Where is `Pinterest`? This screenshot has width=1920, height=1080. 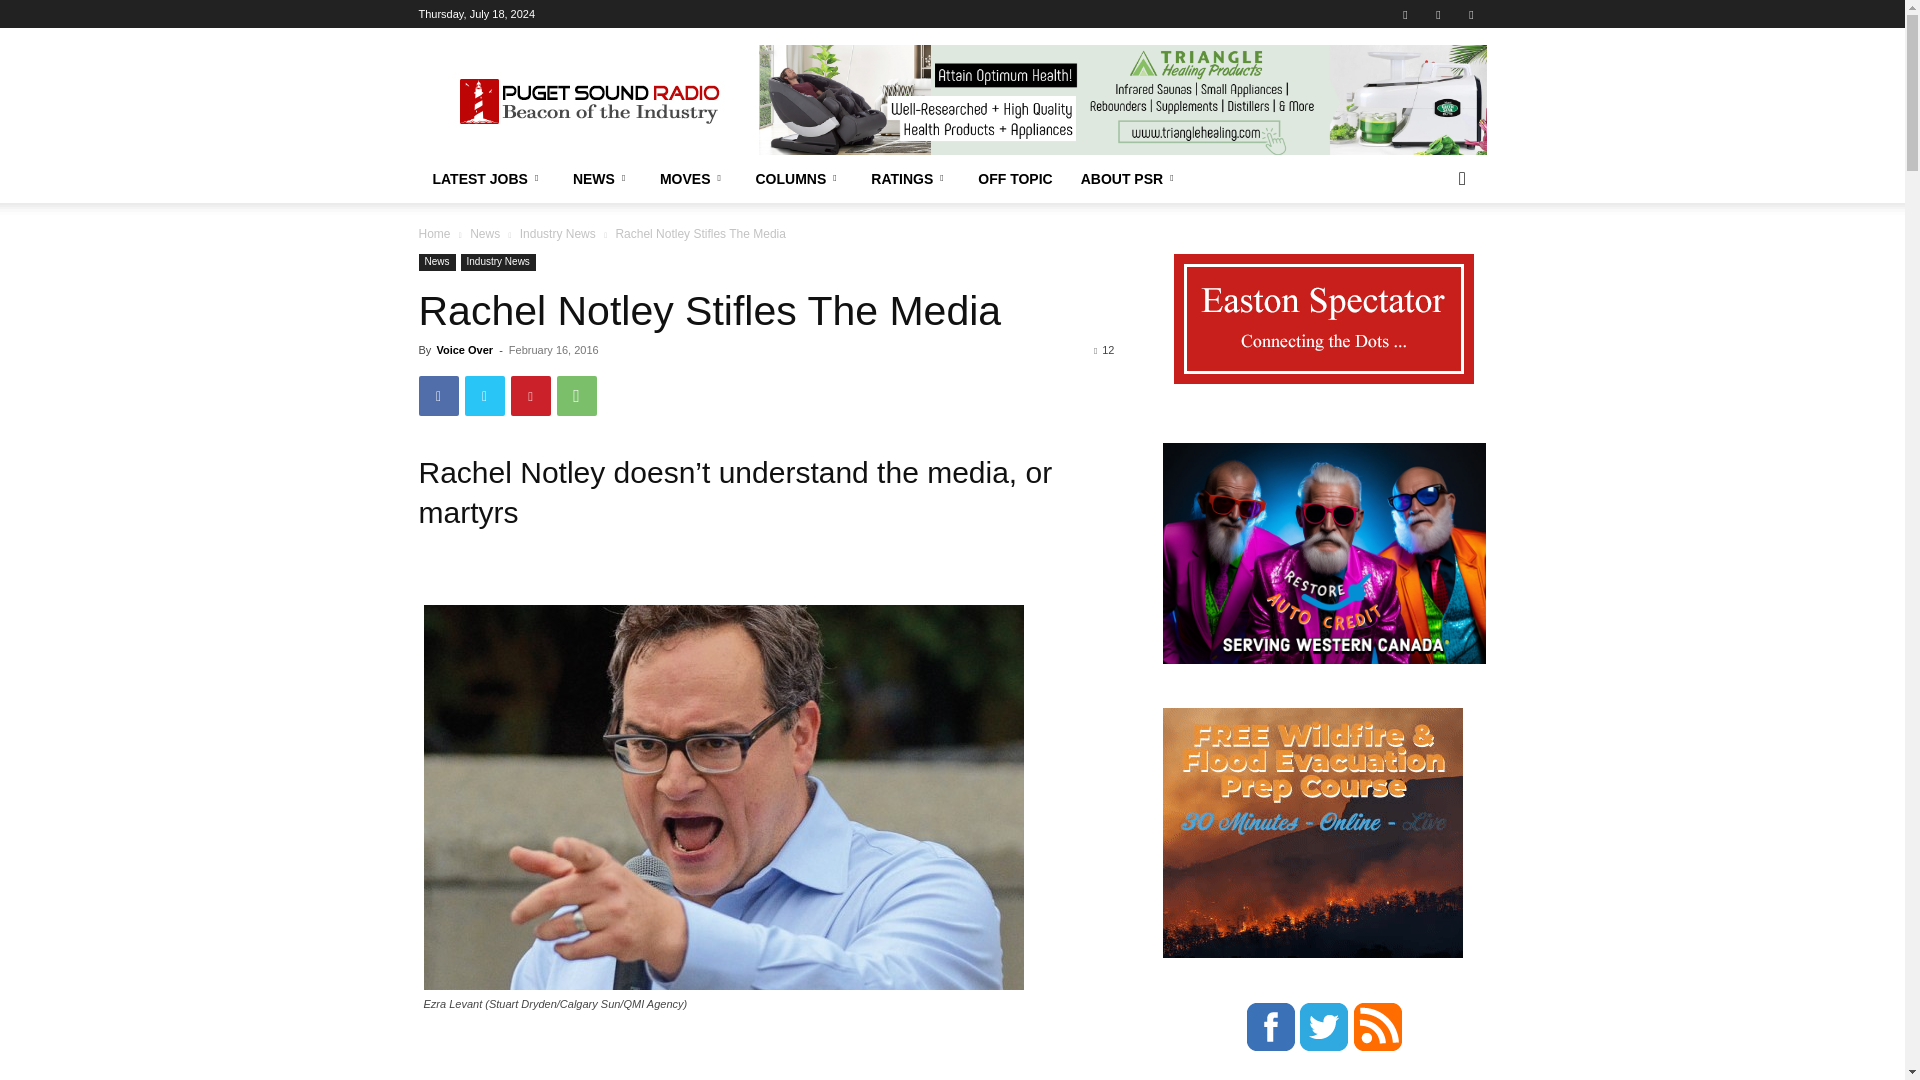
Pinterest is located at coordinates (530, 395).